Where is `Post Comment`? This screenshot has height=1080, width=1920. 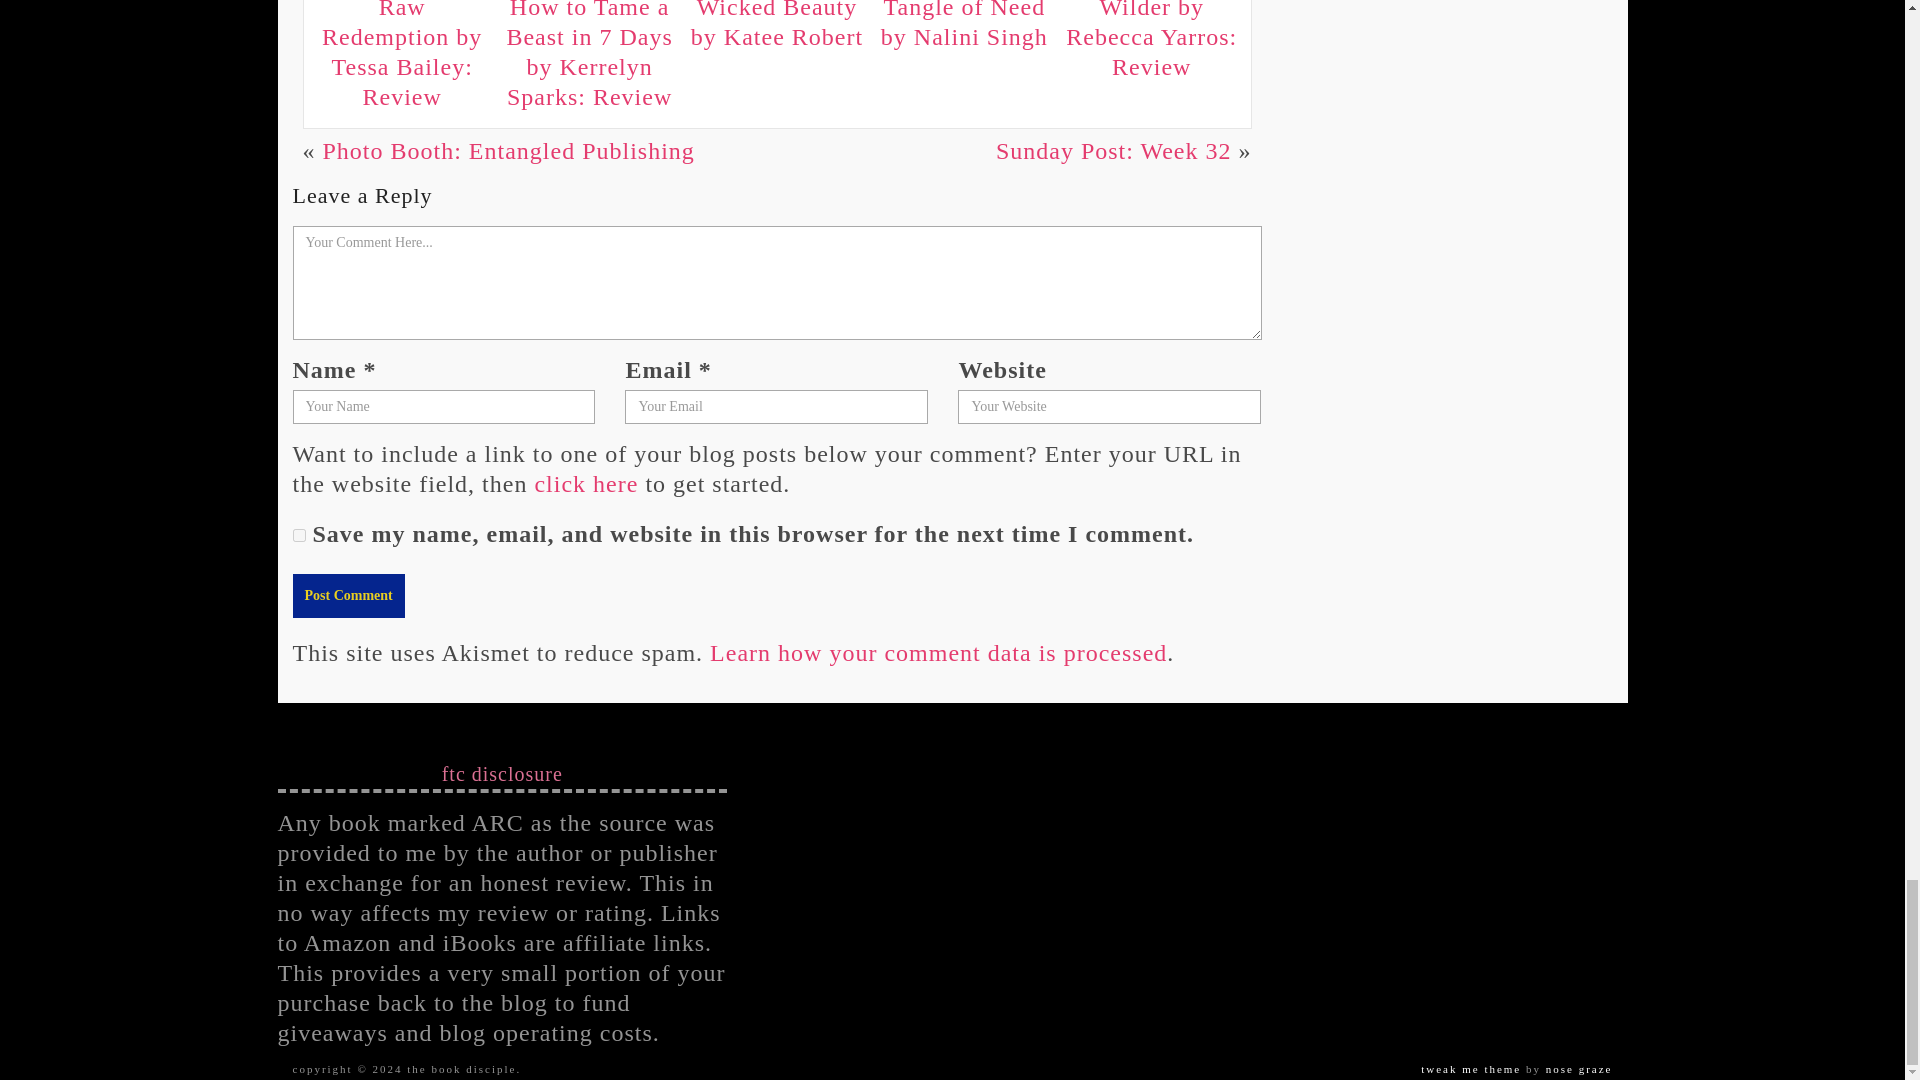
Post Comment is located at coordinates (347, 595).